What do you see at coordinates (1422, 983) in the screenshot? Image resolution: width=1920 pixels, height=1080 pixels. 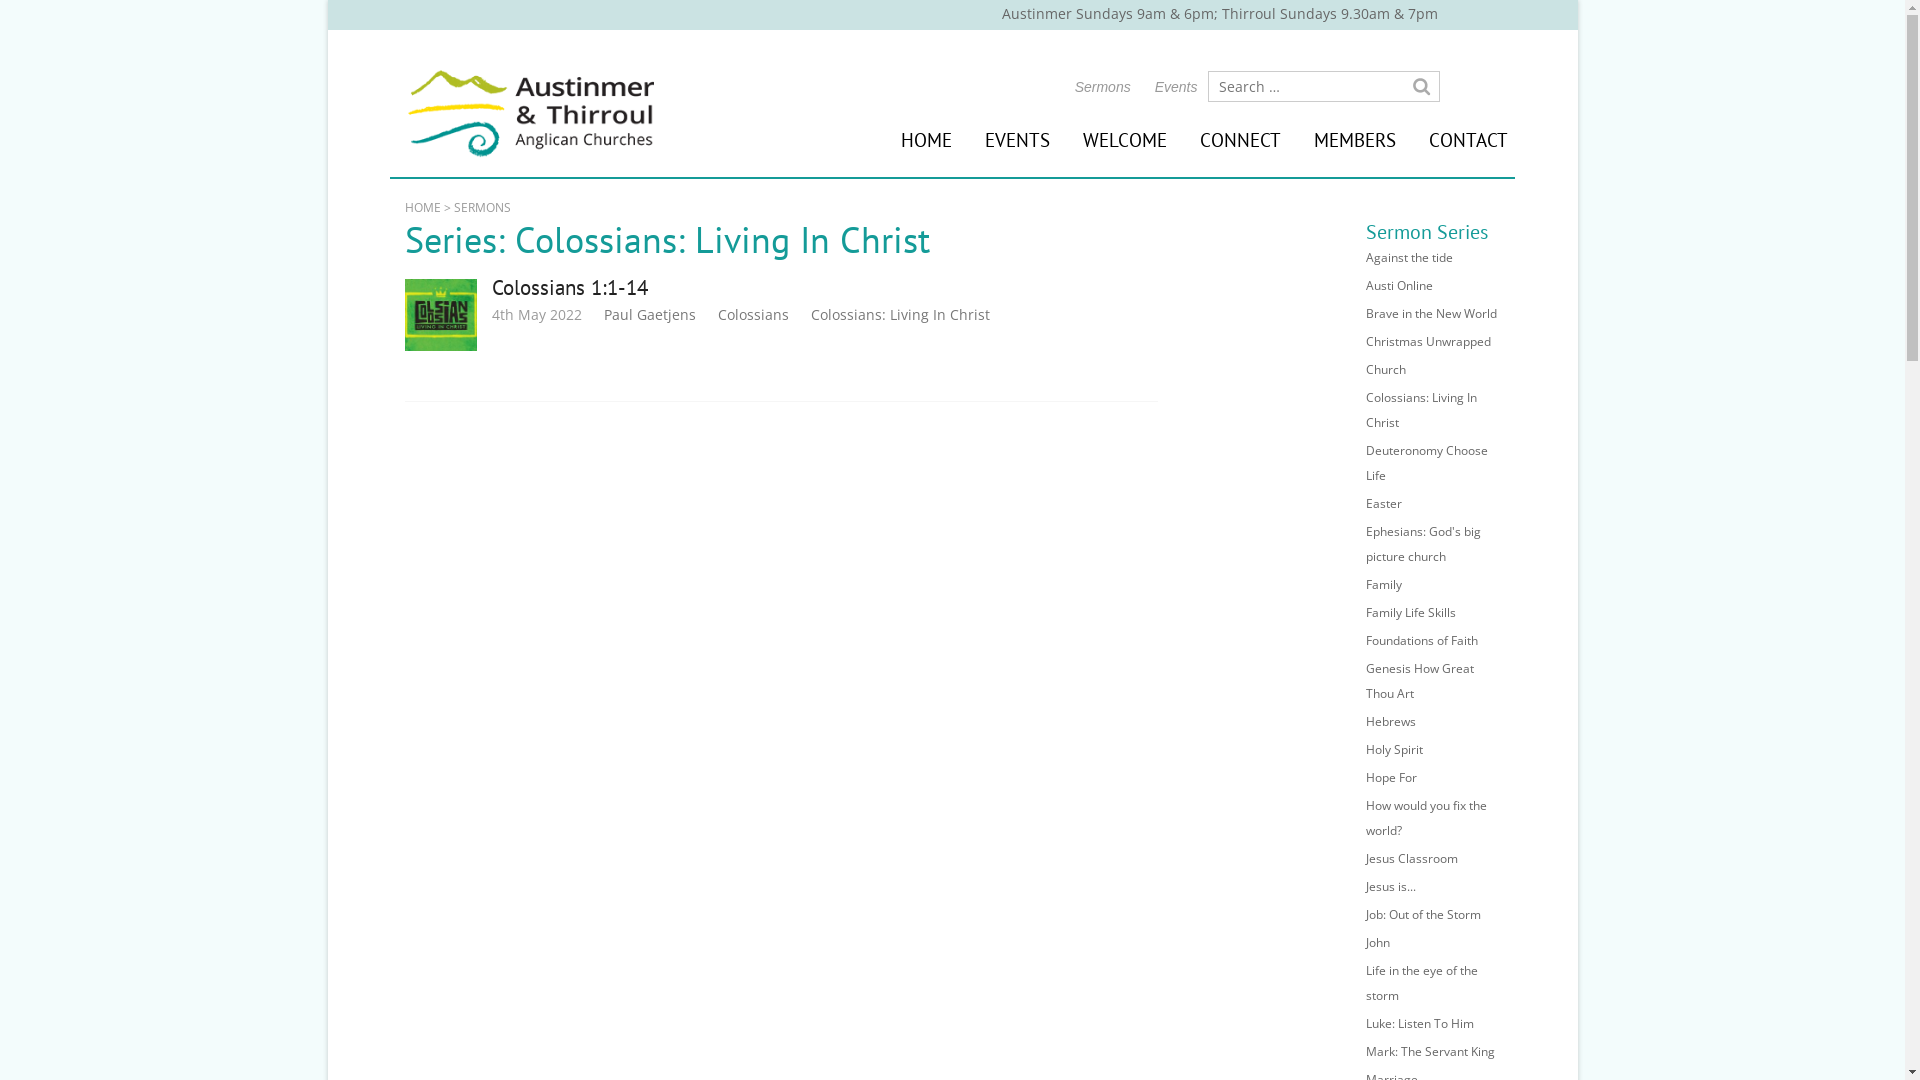 I see `Life in the eye of the storm` at bounding box center [1422, 983].